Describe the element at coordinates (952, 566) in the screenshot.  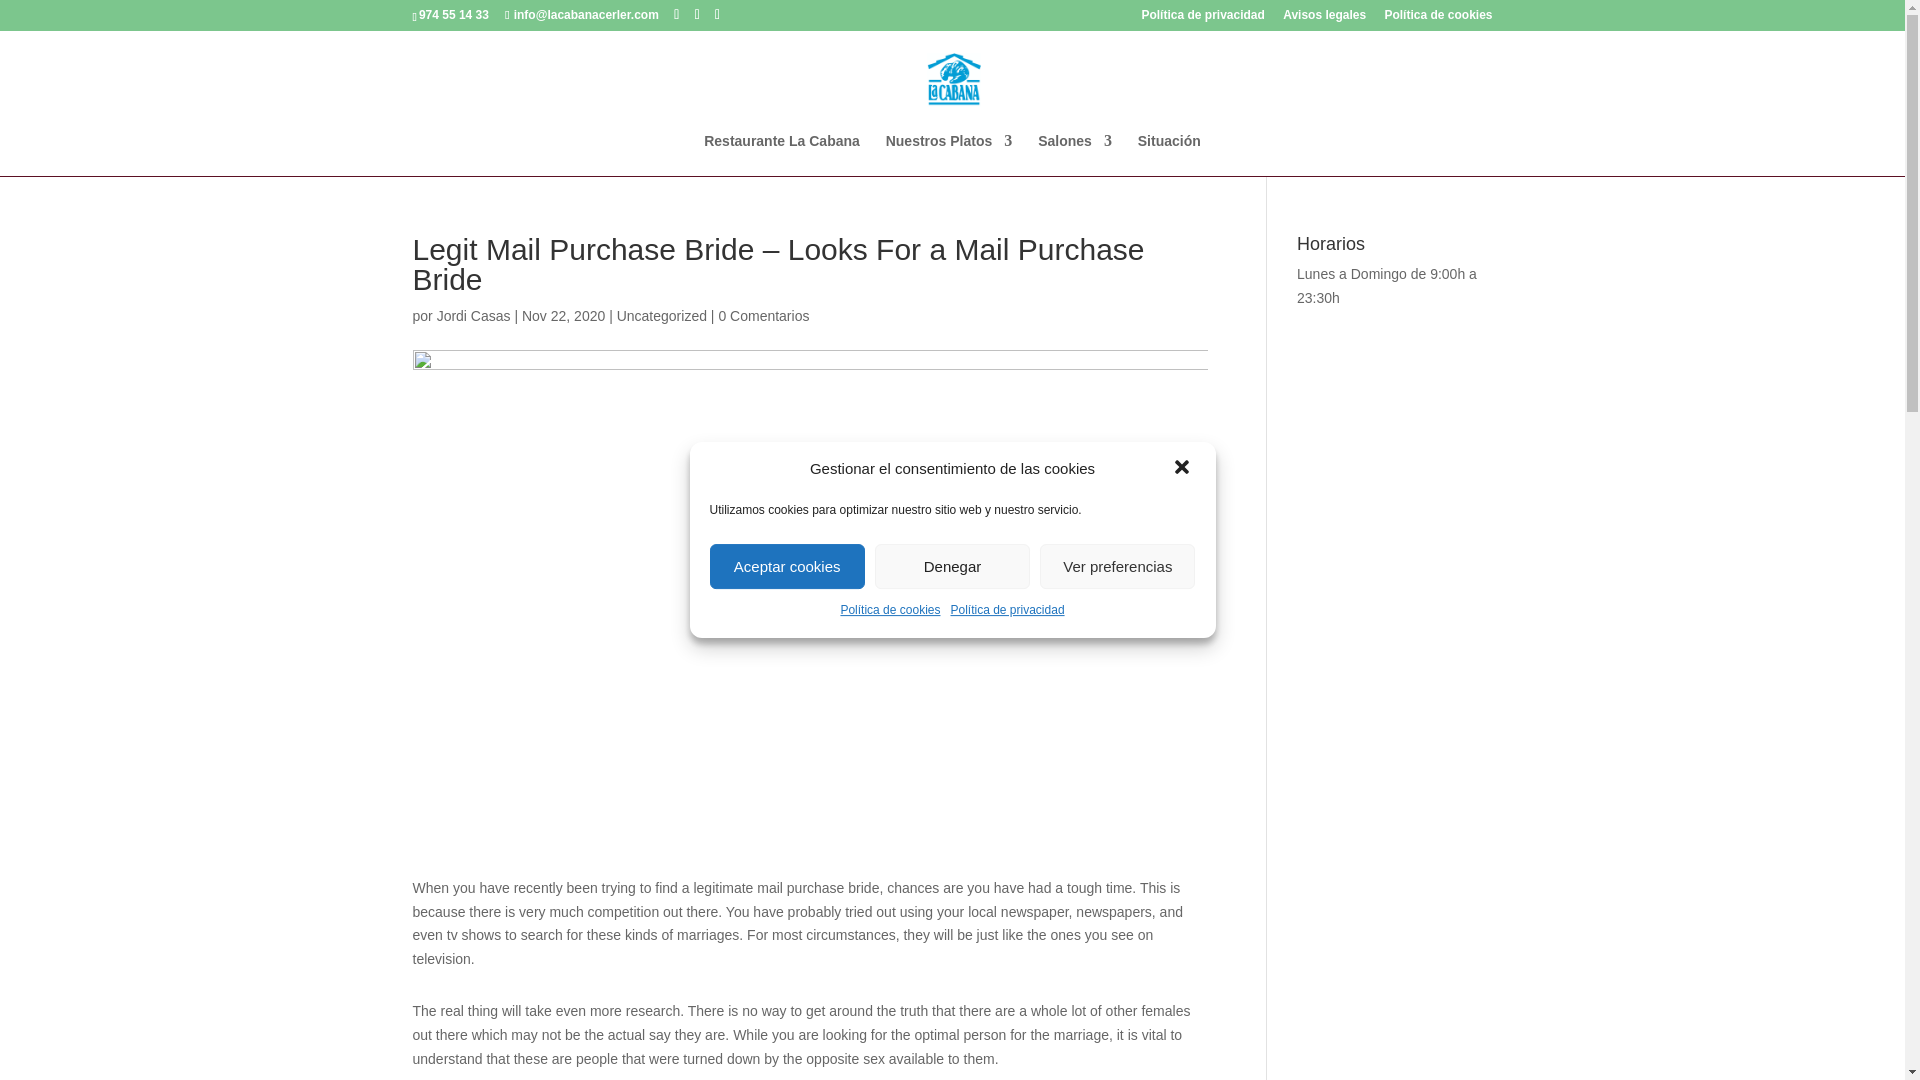
I see `Denegar` at that location.